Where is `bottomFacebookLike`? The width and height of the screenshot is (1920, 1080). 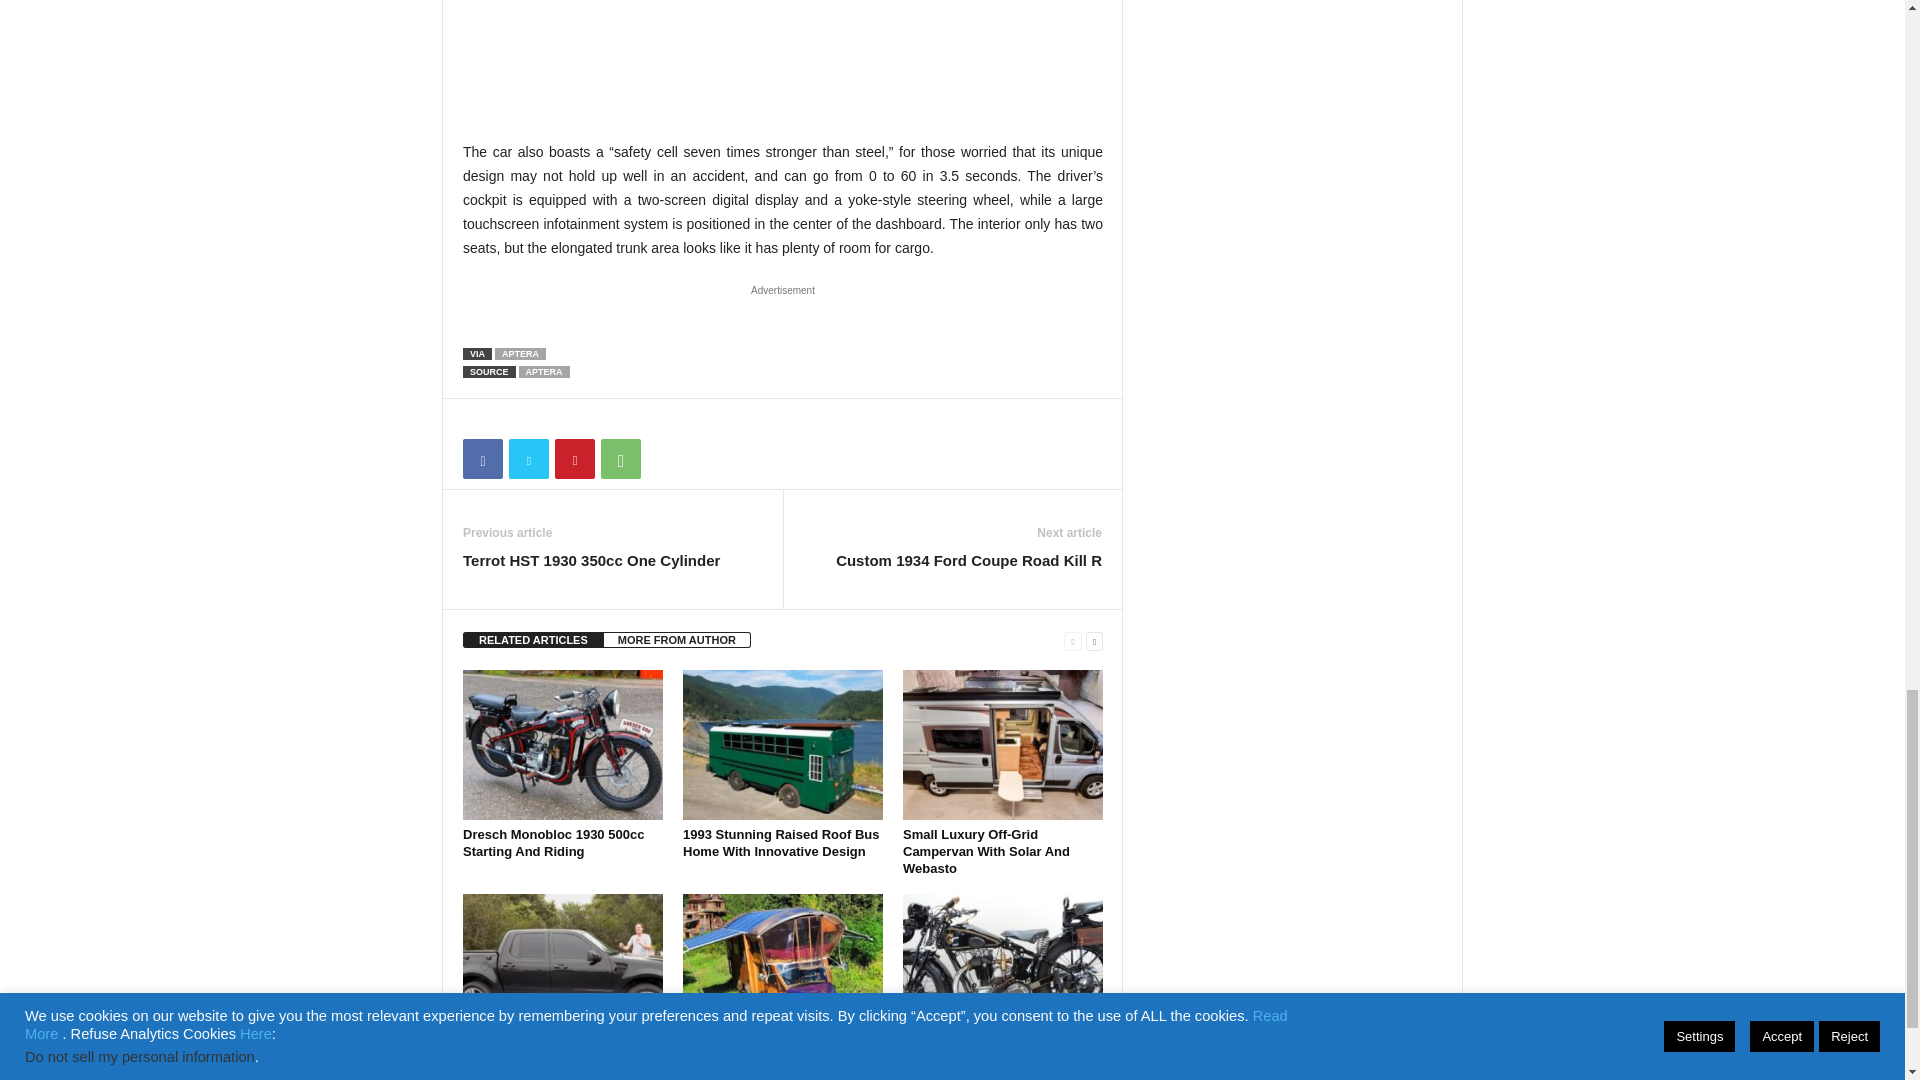 bottomFacebookLike is located at coordinates (515, 419).